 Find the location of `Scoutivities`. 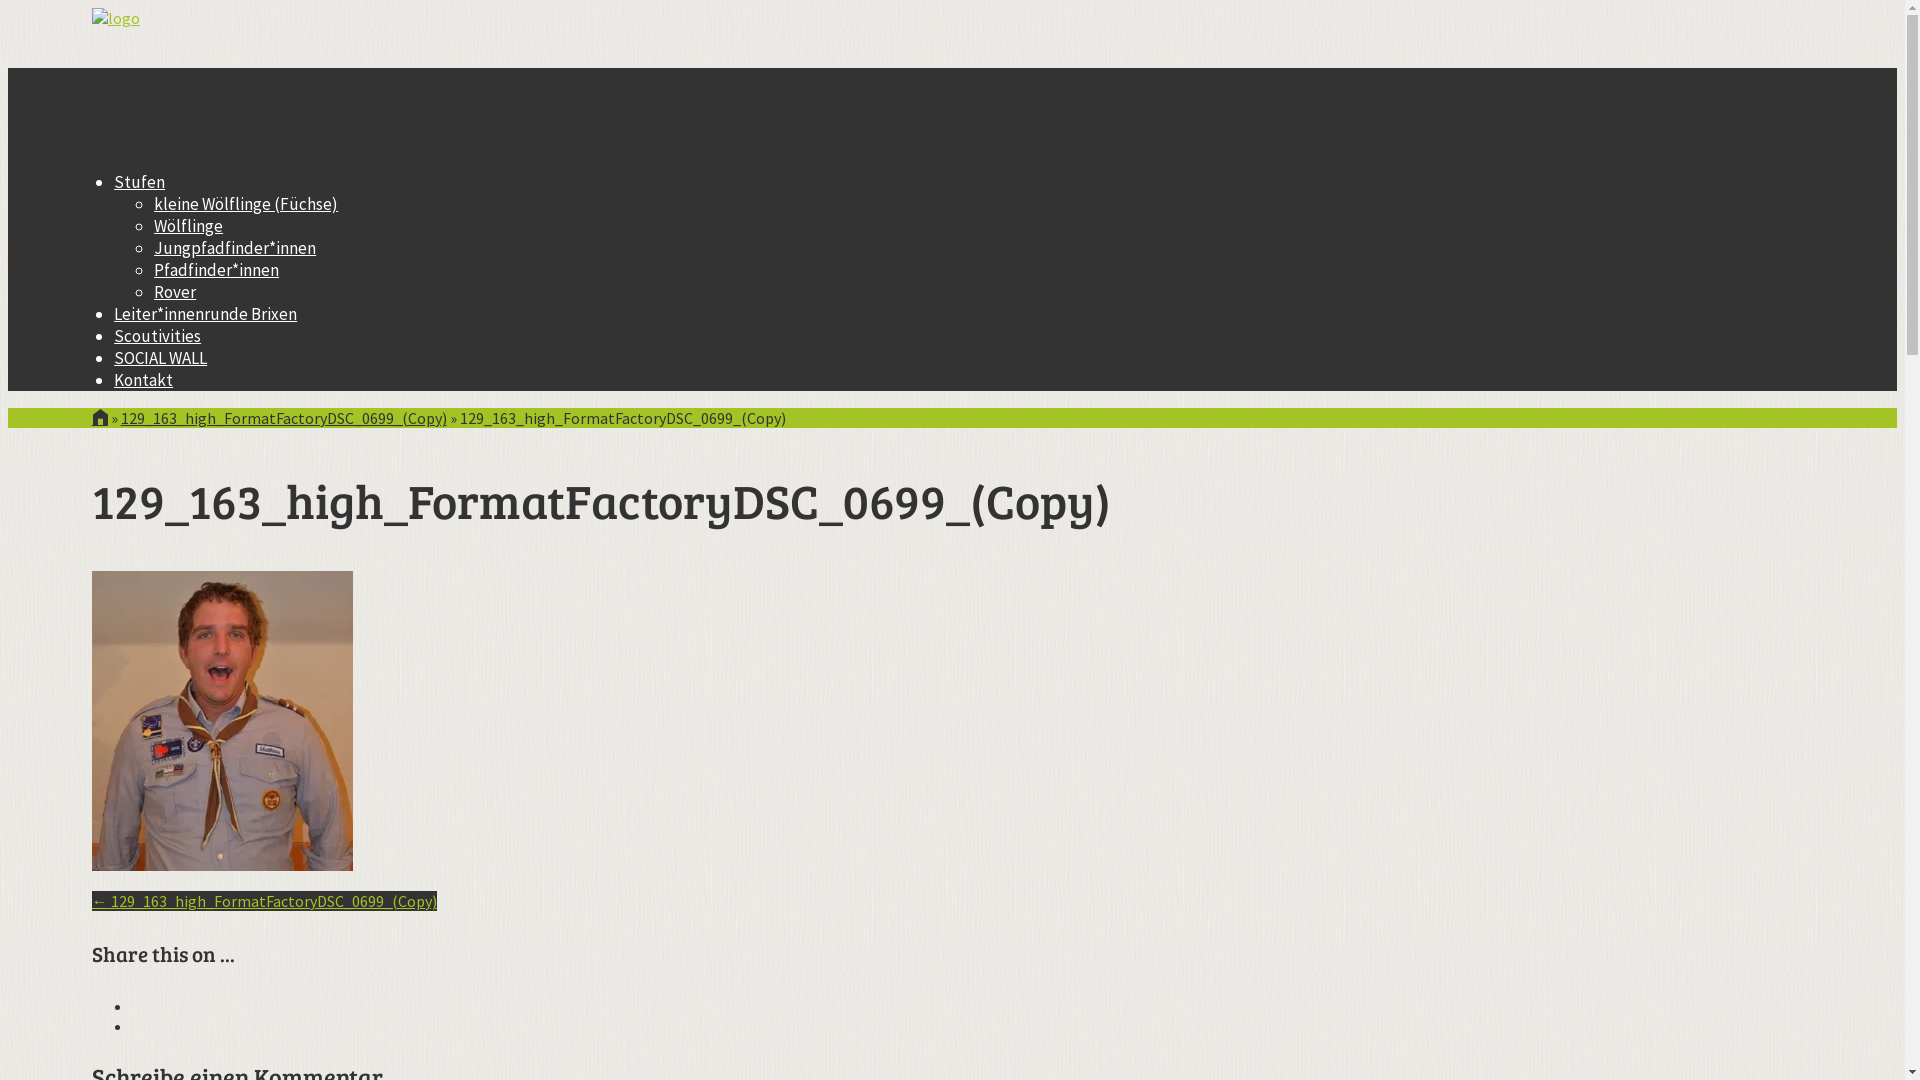

Scoutivities is located at coordinates (158, 336).